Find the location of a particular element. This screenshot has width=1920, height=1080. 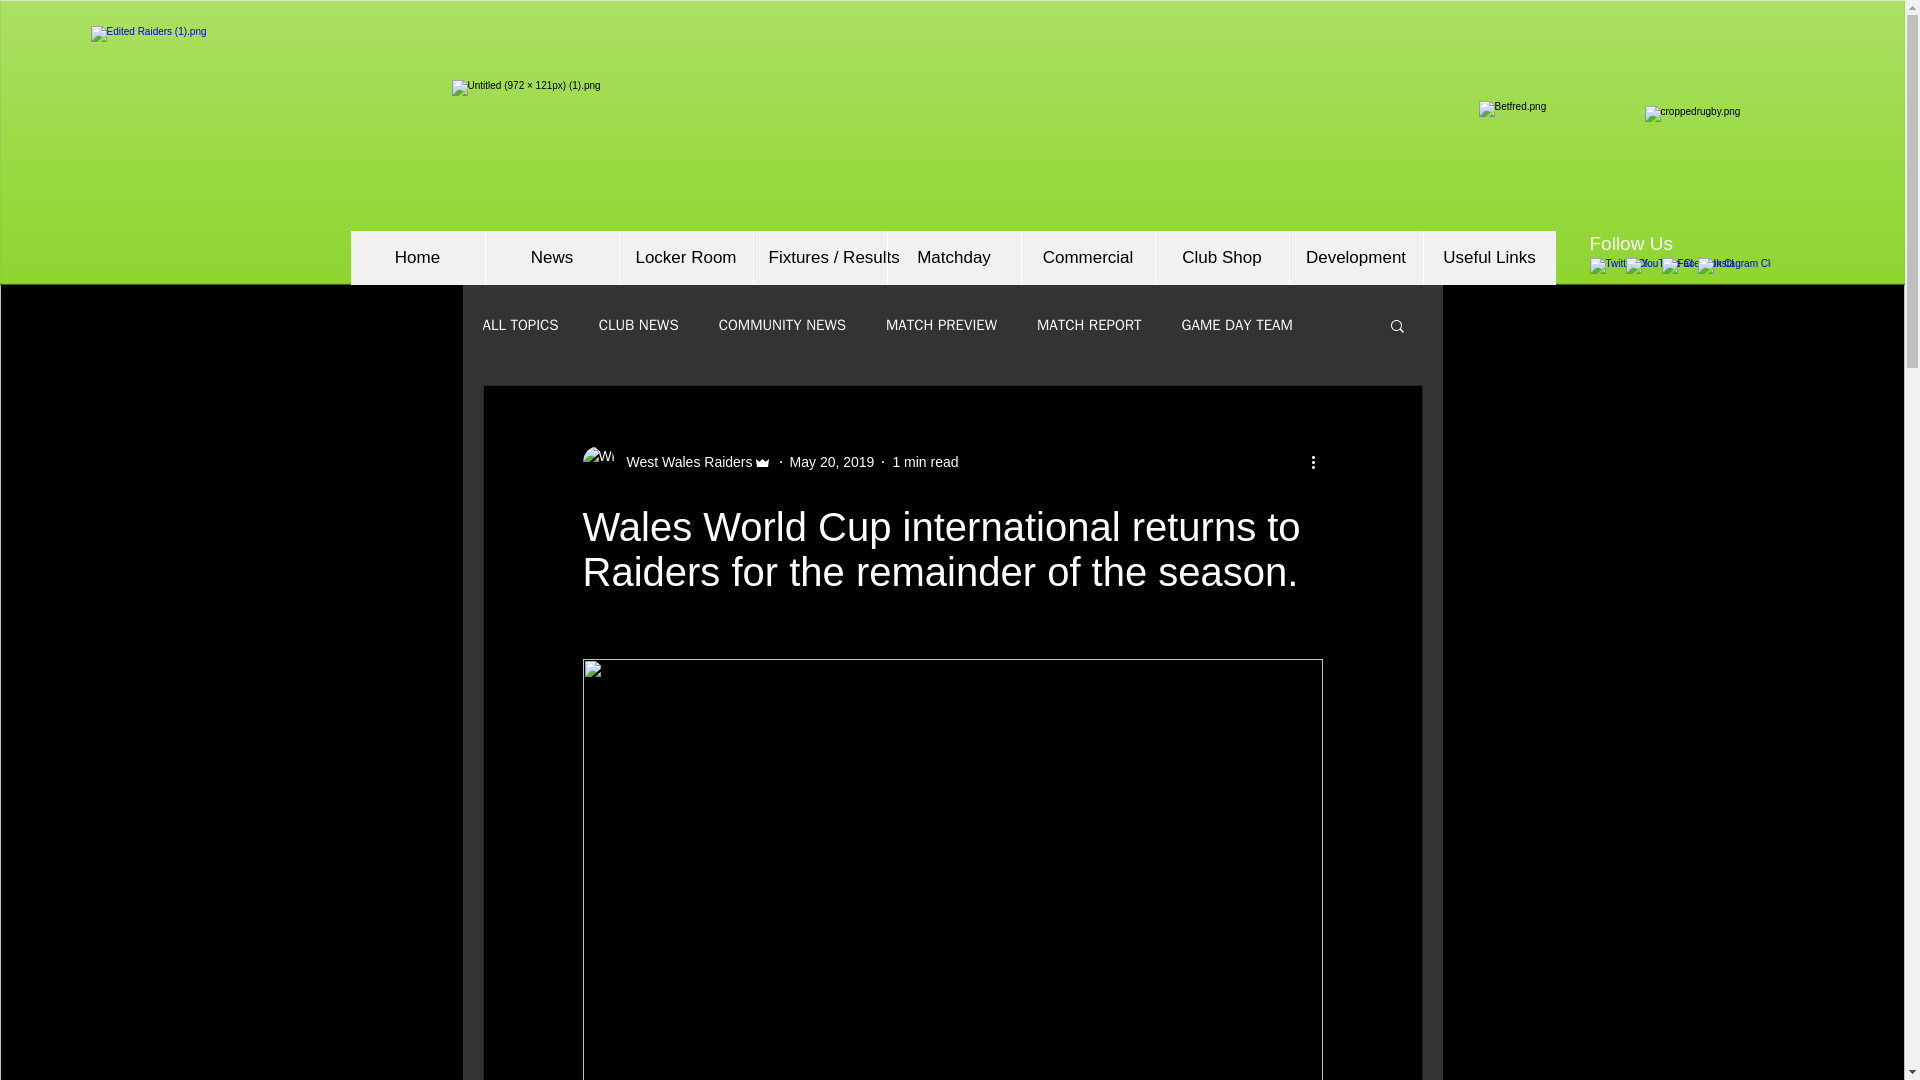

MATCH REPORT is located at coordinates (1089, 325).